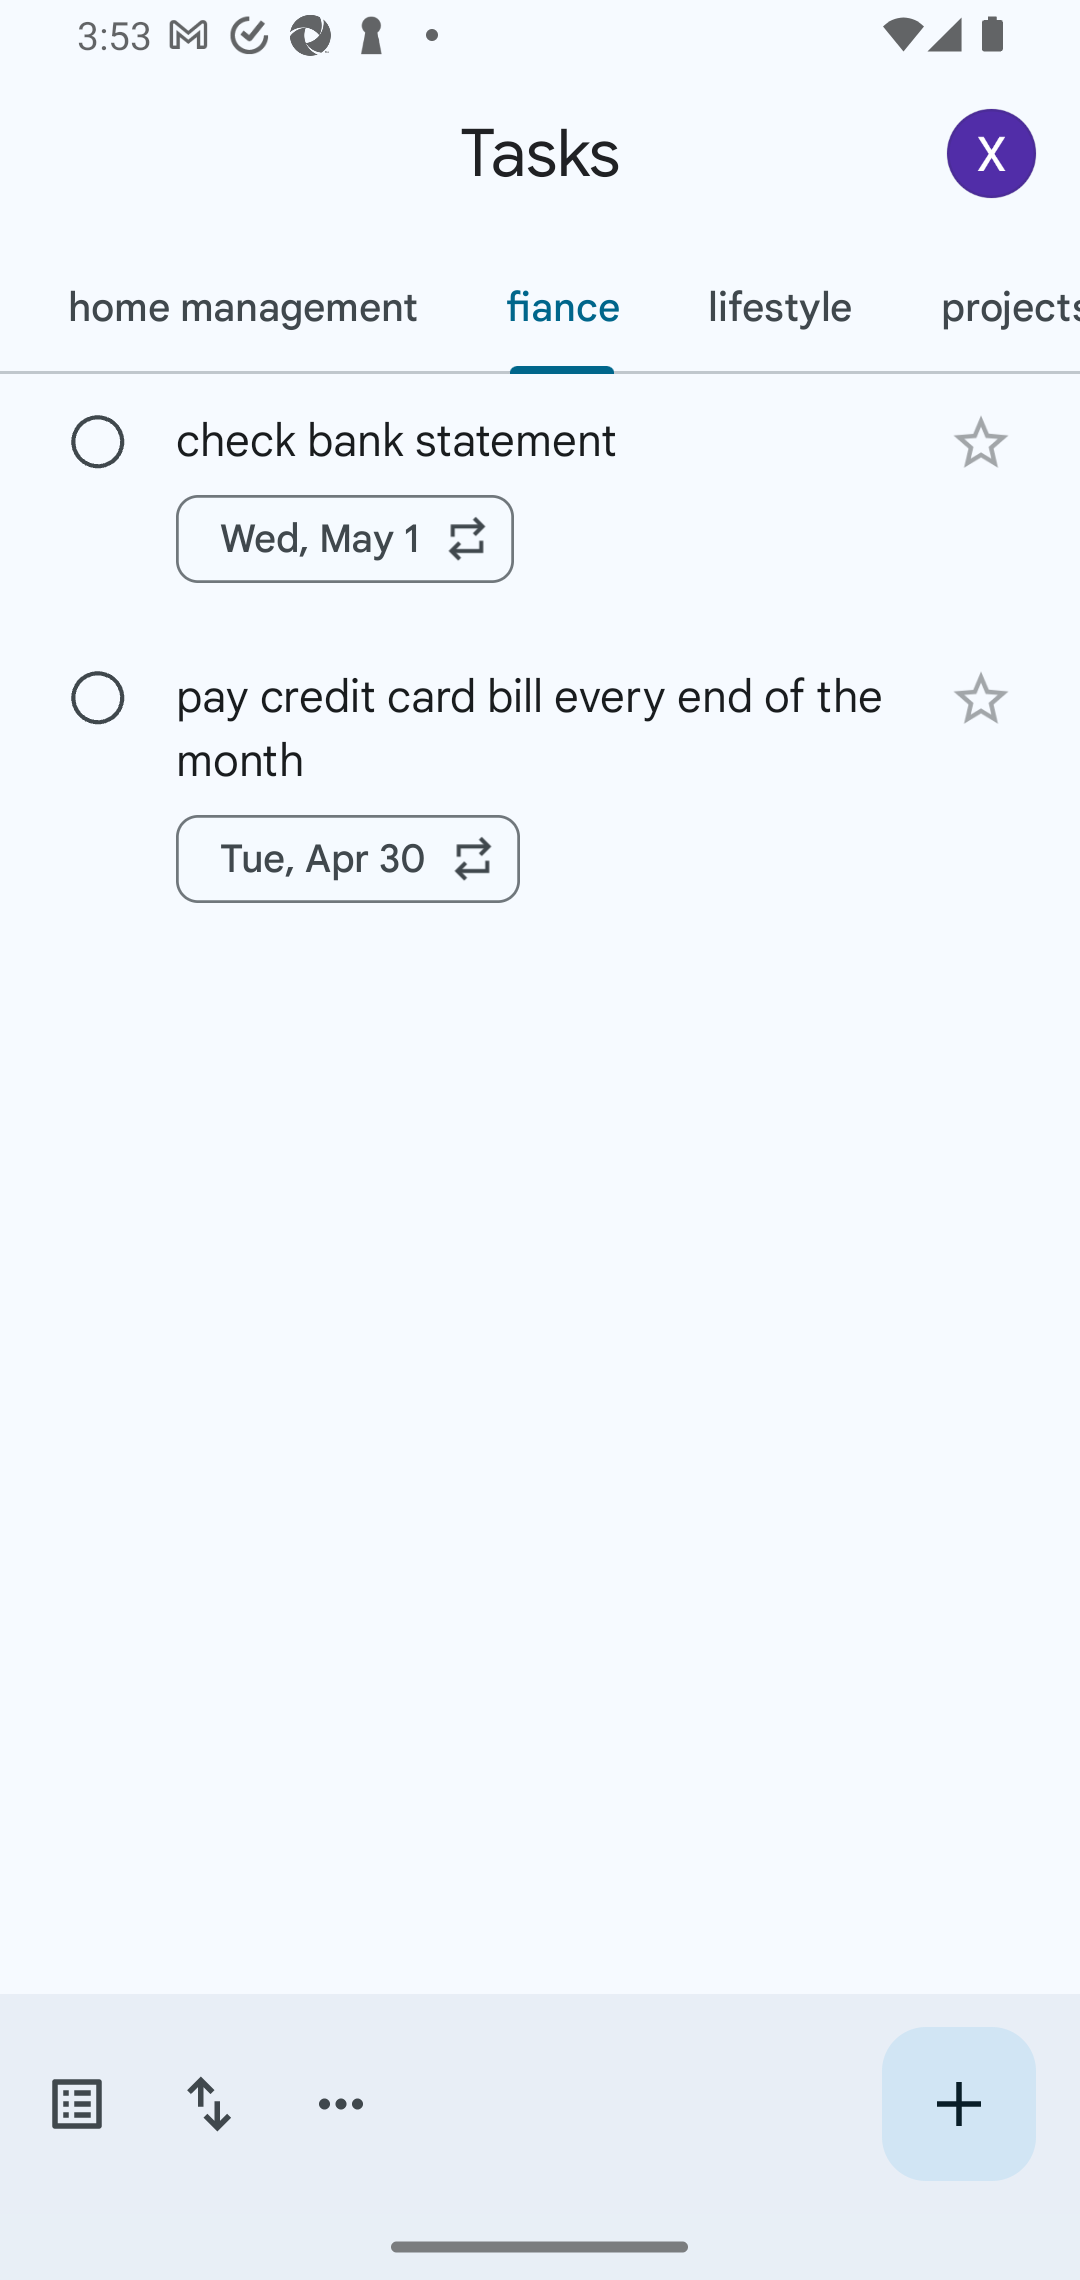  What do you see at coordinates (98, 698) in the screenshot?
I see `Mark as complete` at bounding box center [98, 698].